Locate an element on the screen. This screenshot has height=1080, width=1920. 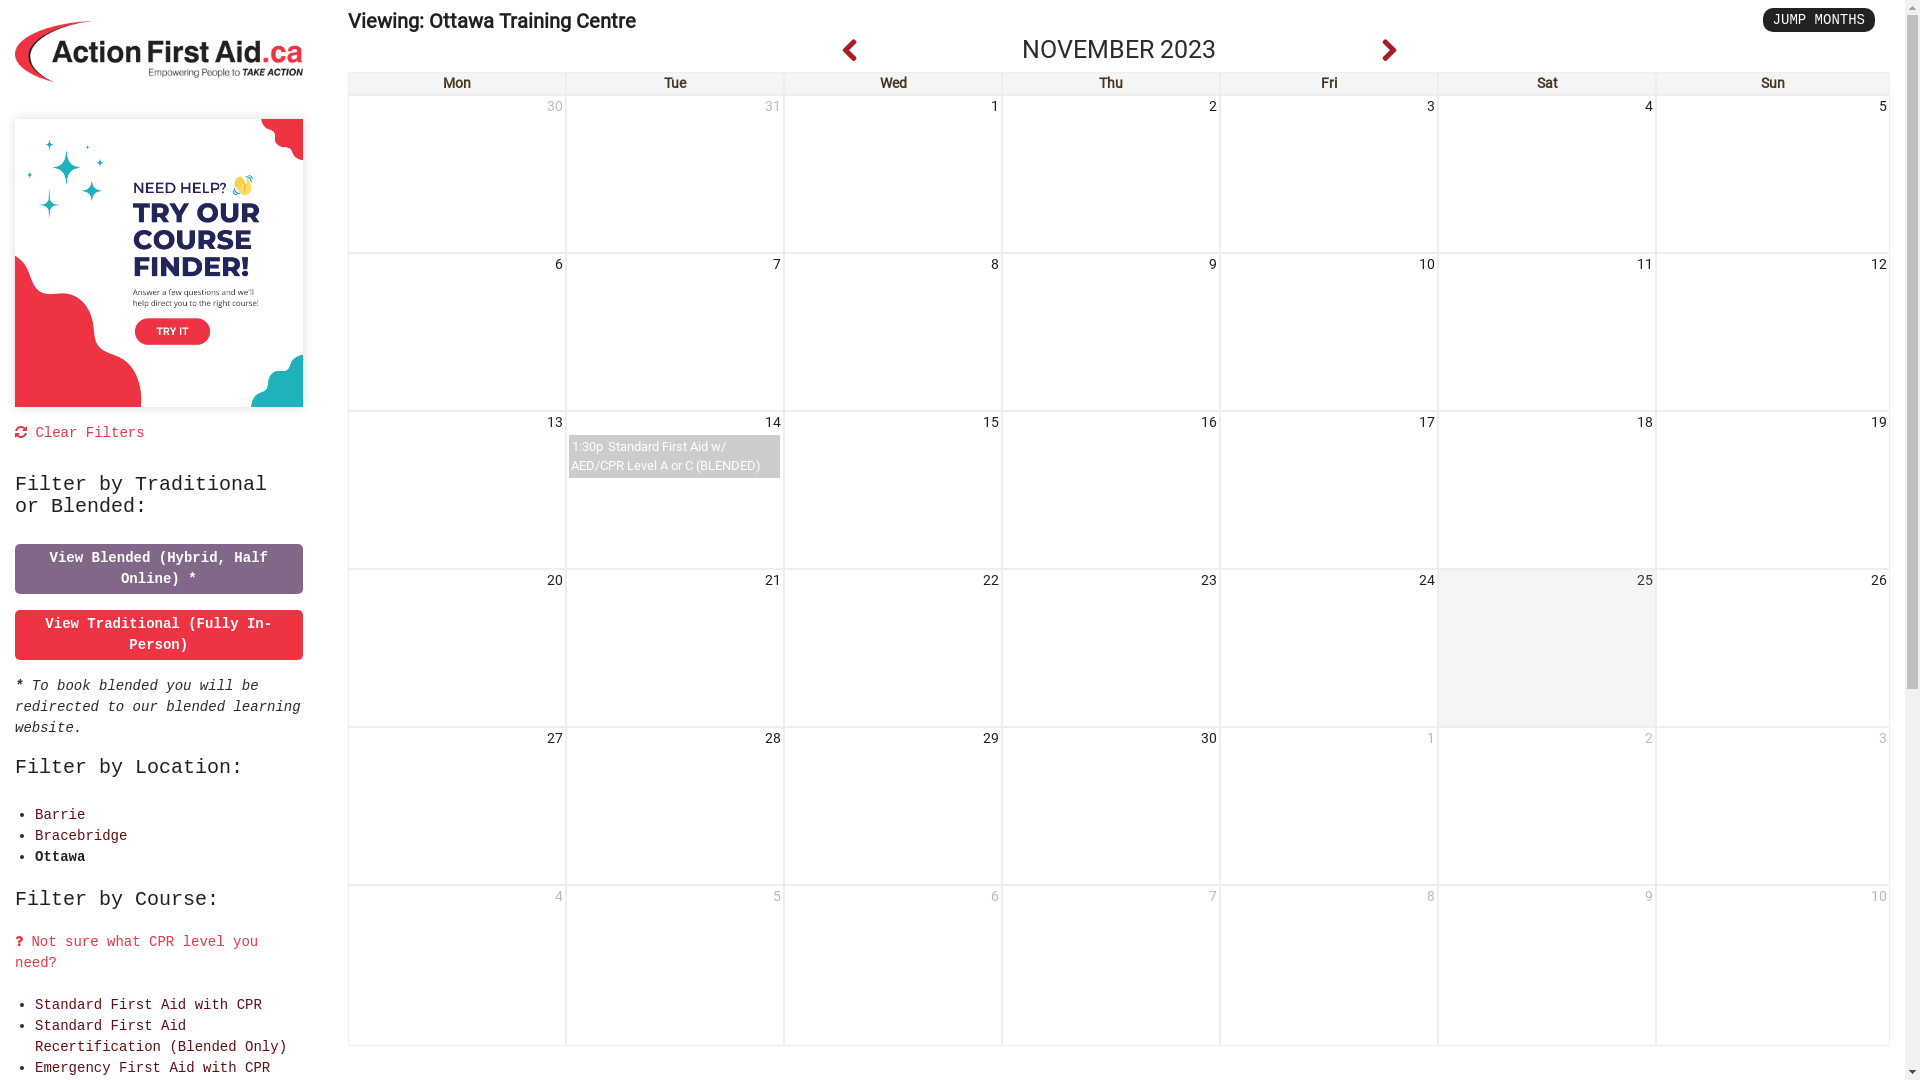
Bracebridge is located at coordinates (81, 836).